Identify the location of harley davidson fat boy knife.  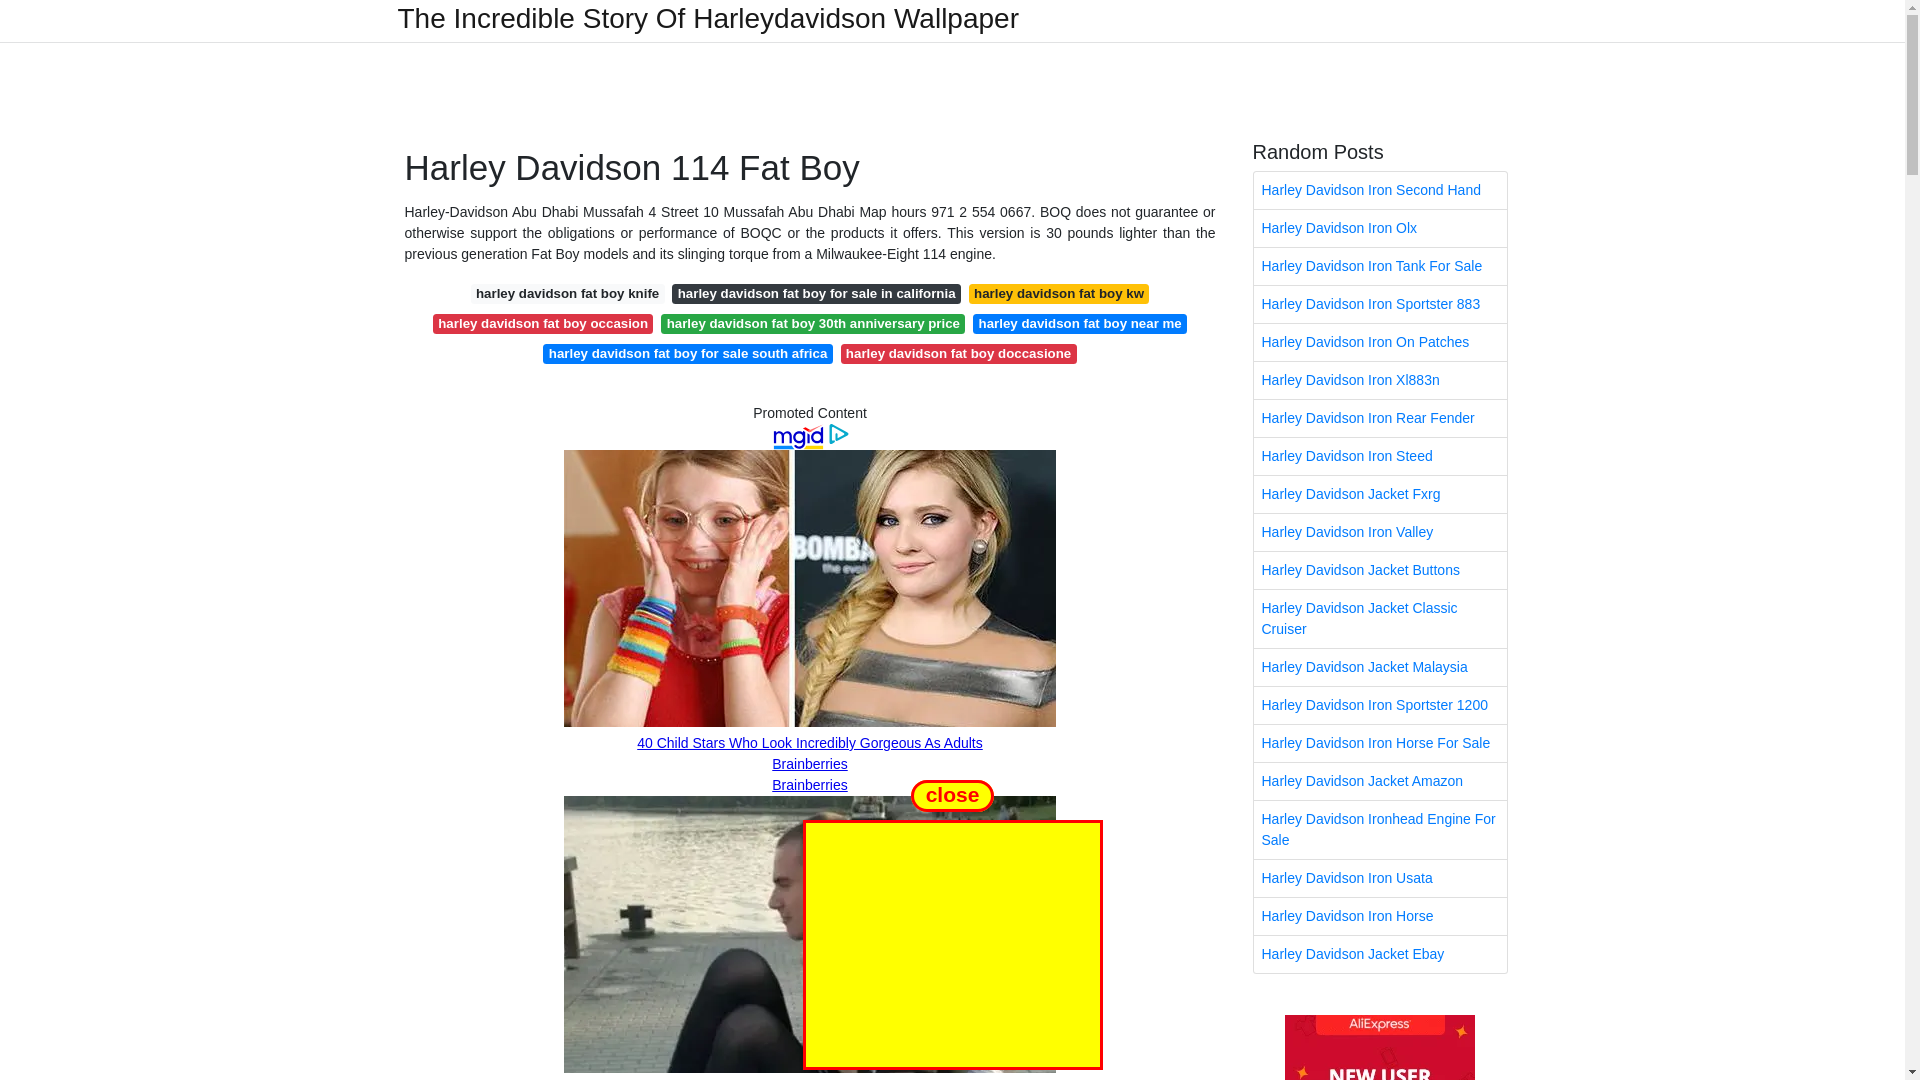
(567, 294).